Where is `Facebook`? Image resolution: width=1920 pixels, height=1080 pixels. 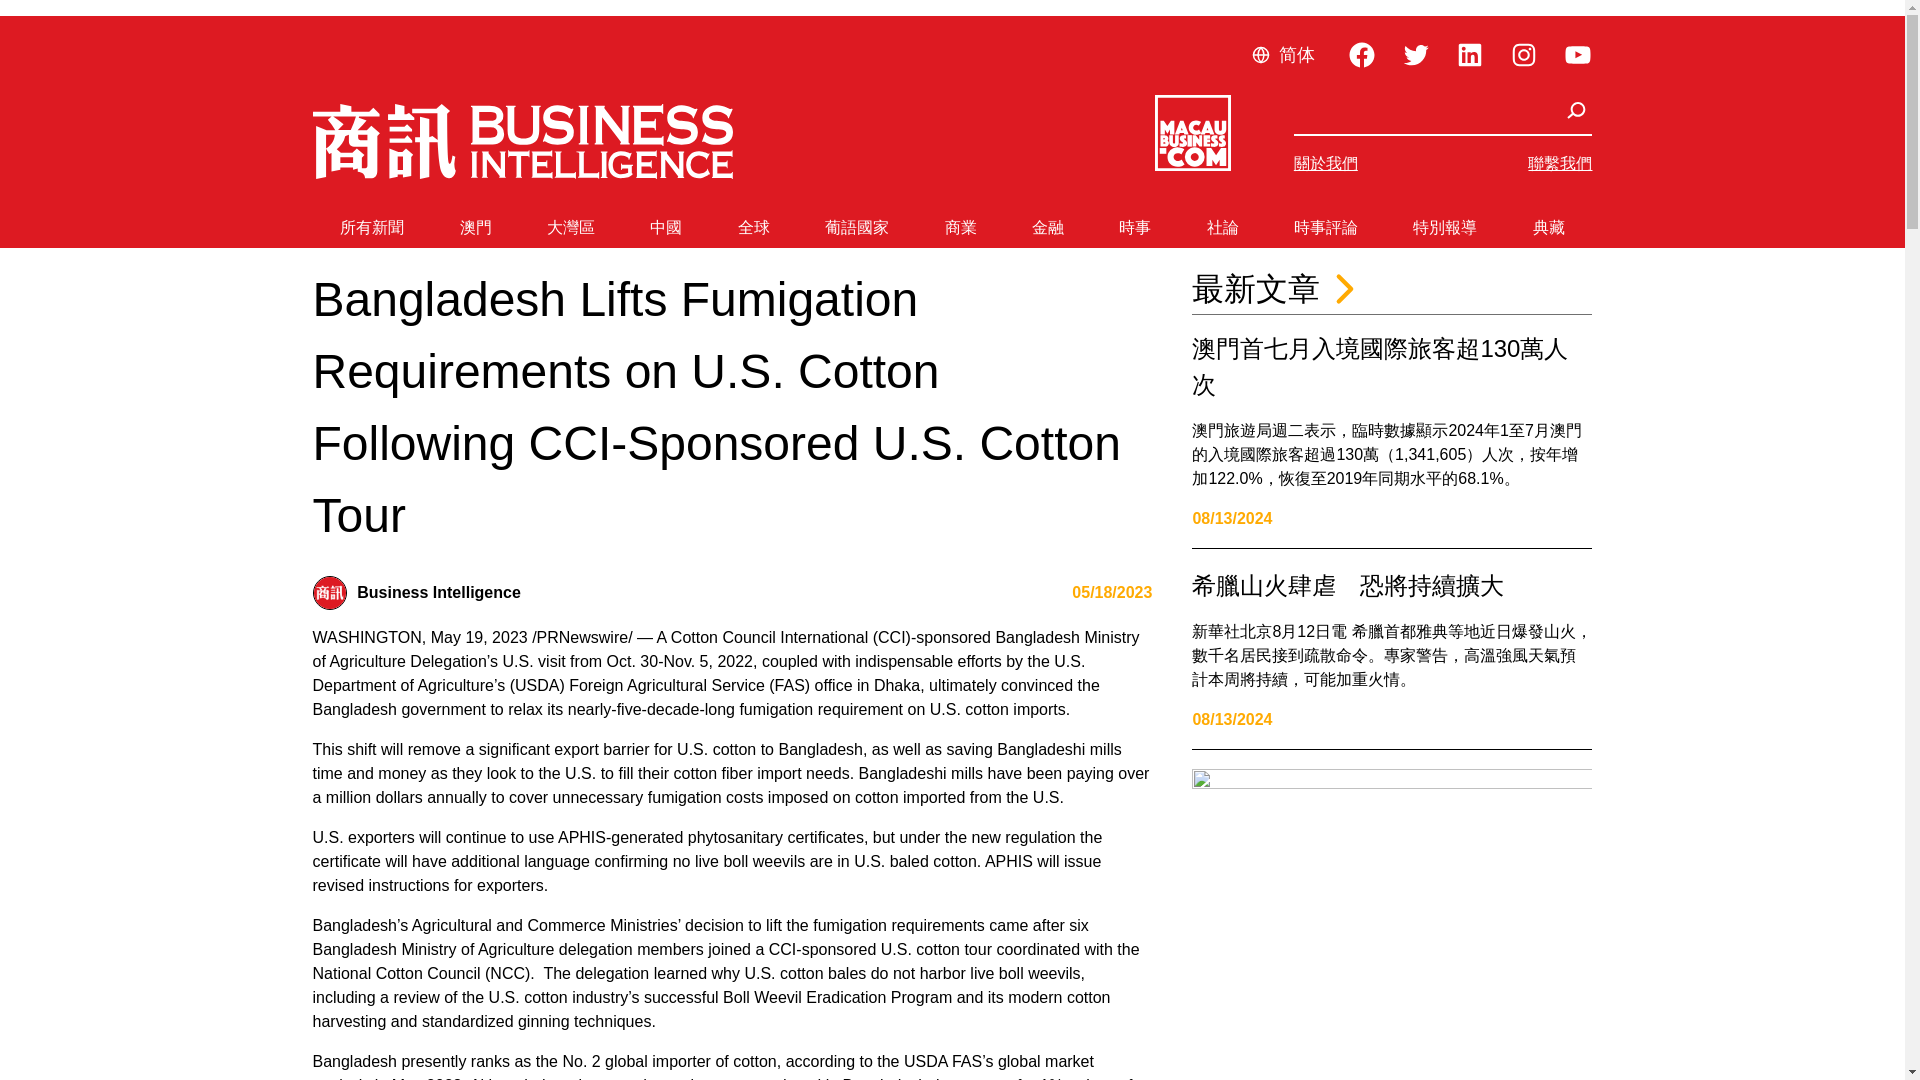 Facebook is located at coordinates (1360, 54).